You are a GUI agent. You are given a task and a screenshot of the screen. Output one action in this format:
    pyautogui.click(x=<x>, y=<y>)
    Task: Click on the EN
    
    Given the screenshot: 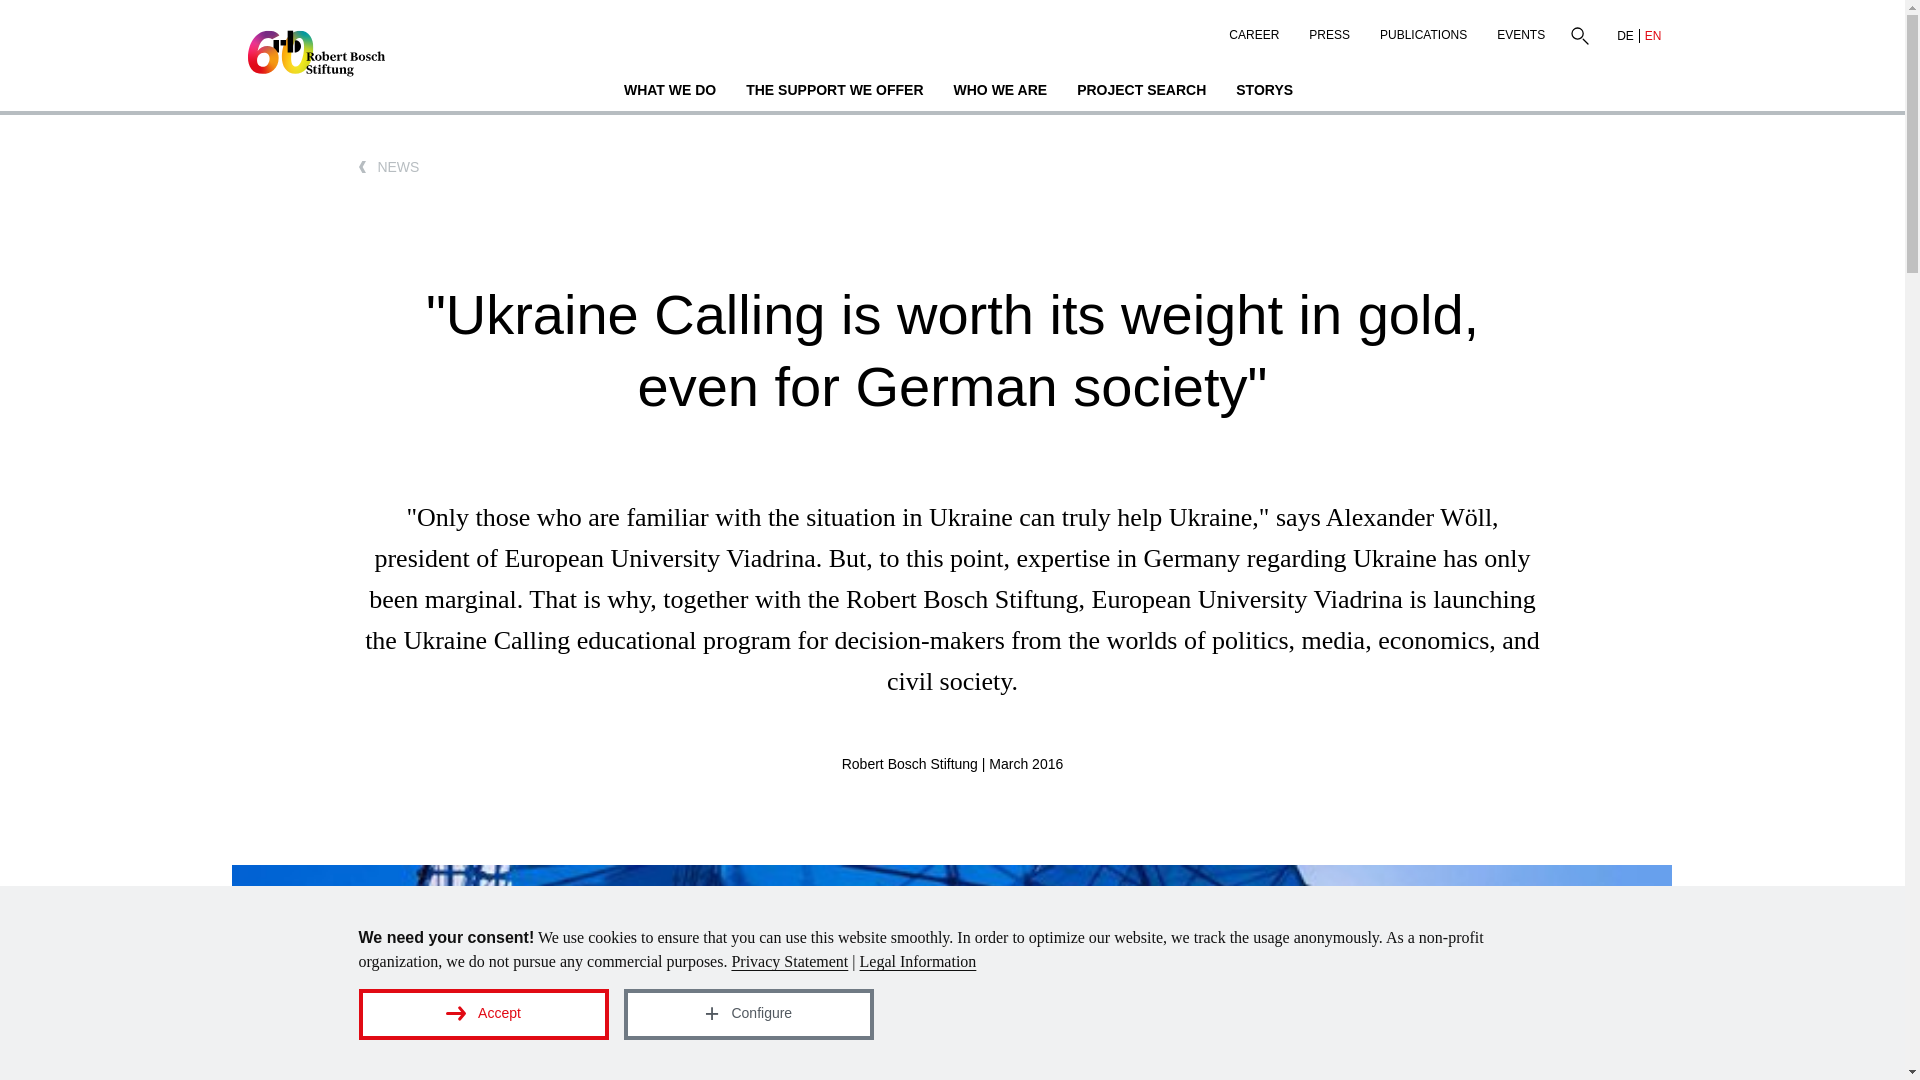 What is the action you would take?
    pyautogui.click(x=1652, y=36)
    